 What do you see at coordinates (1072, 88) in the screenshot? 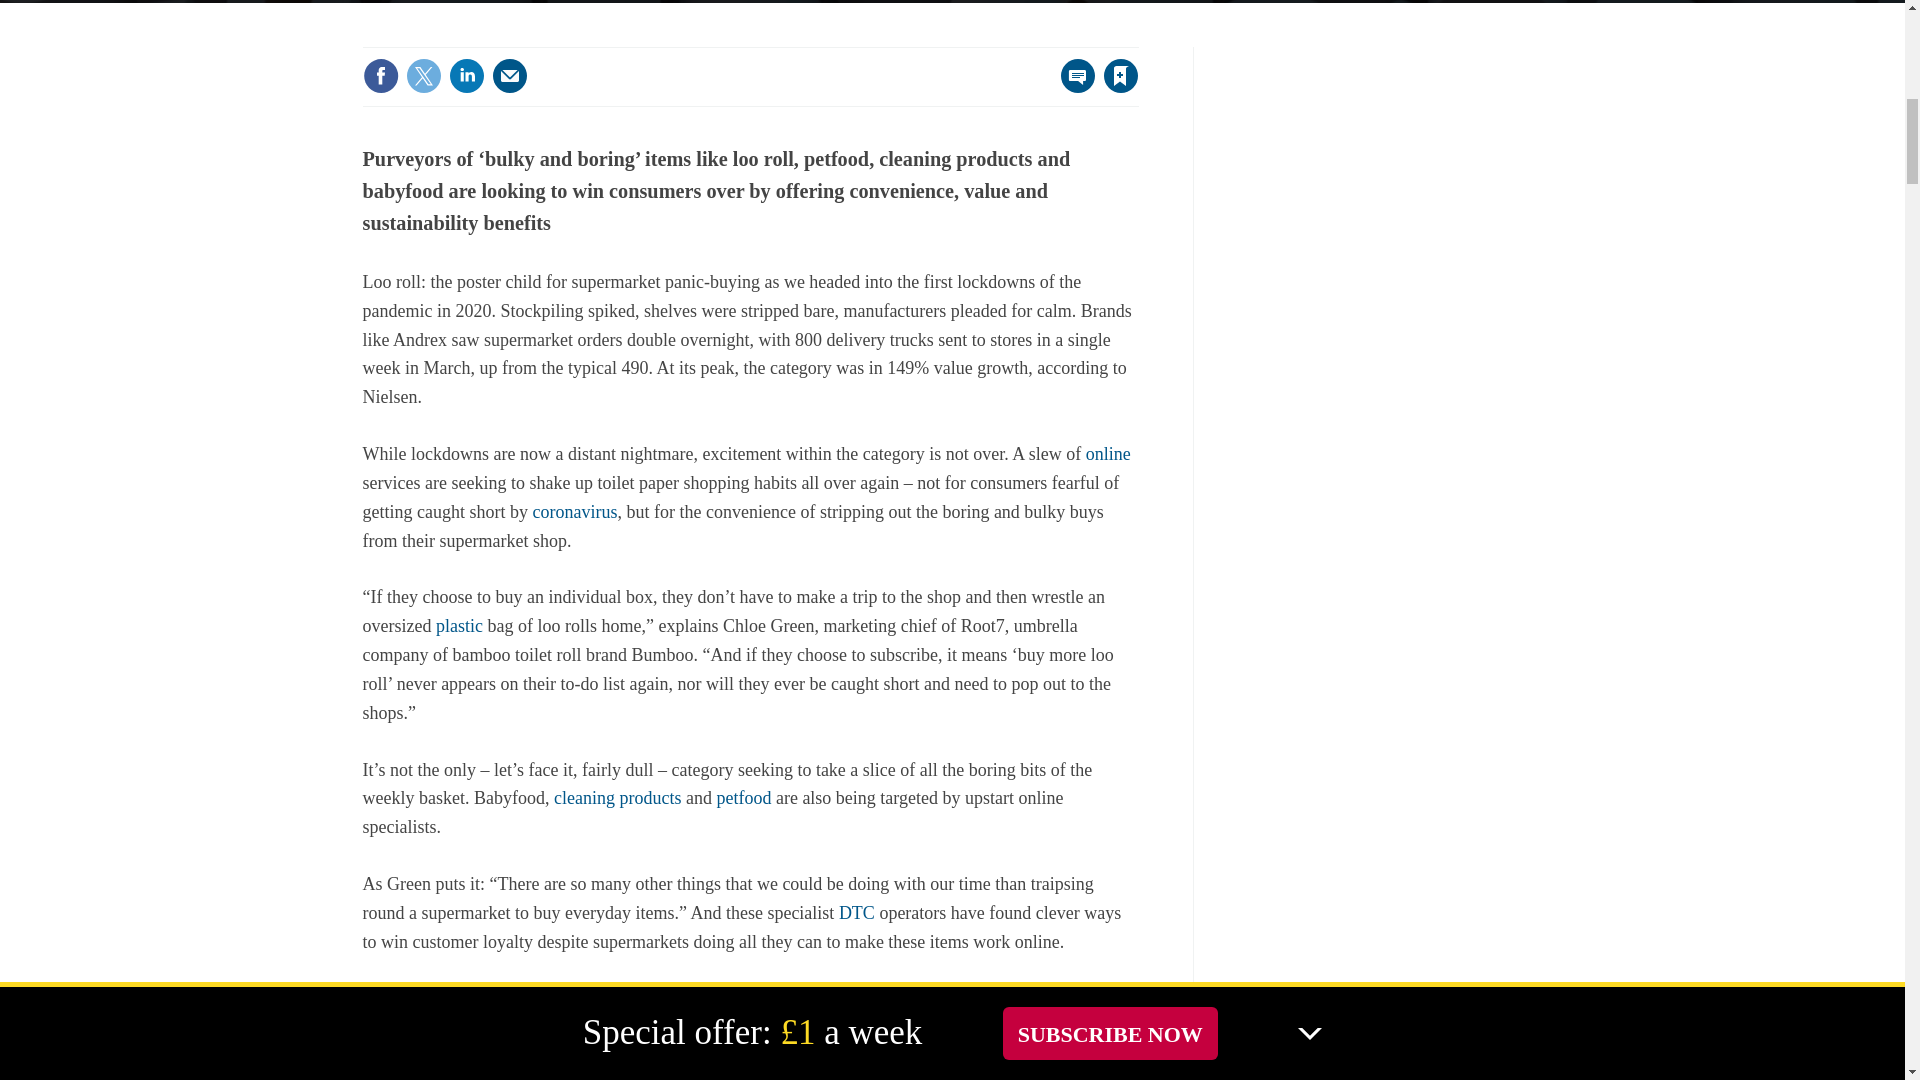
I see `No comments` at bounding box center [1072, 88].